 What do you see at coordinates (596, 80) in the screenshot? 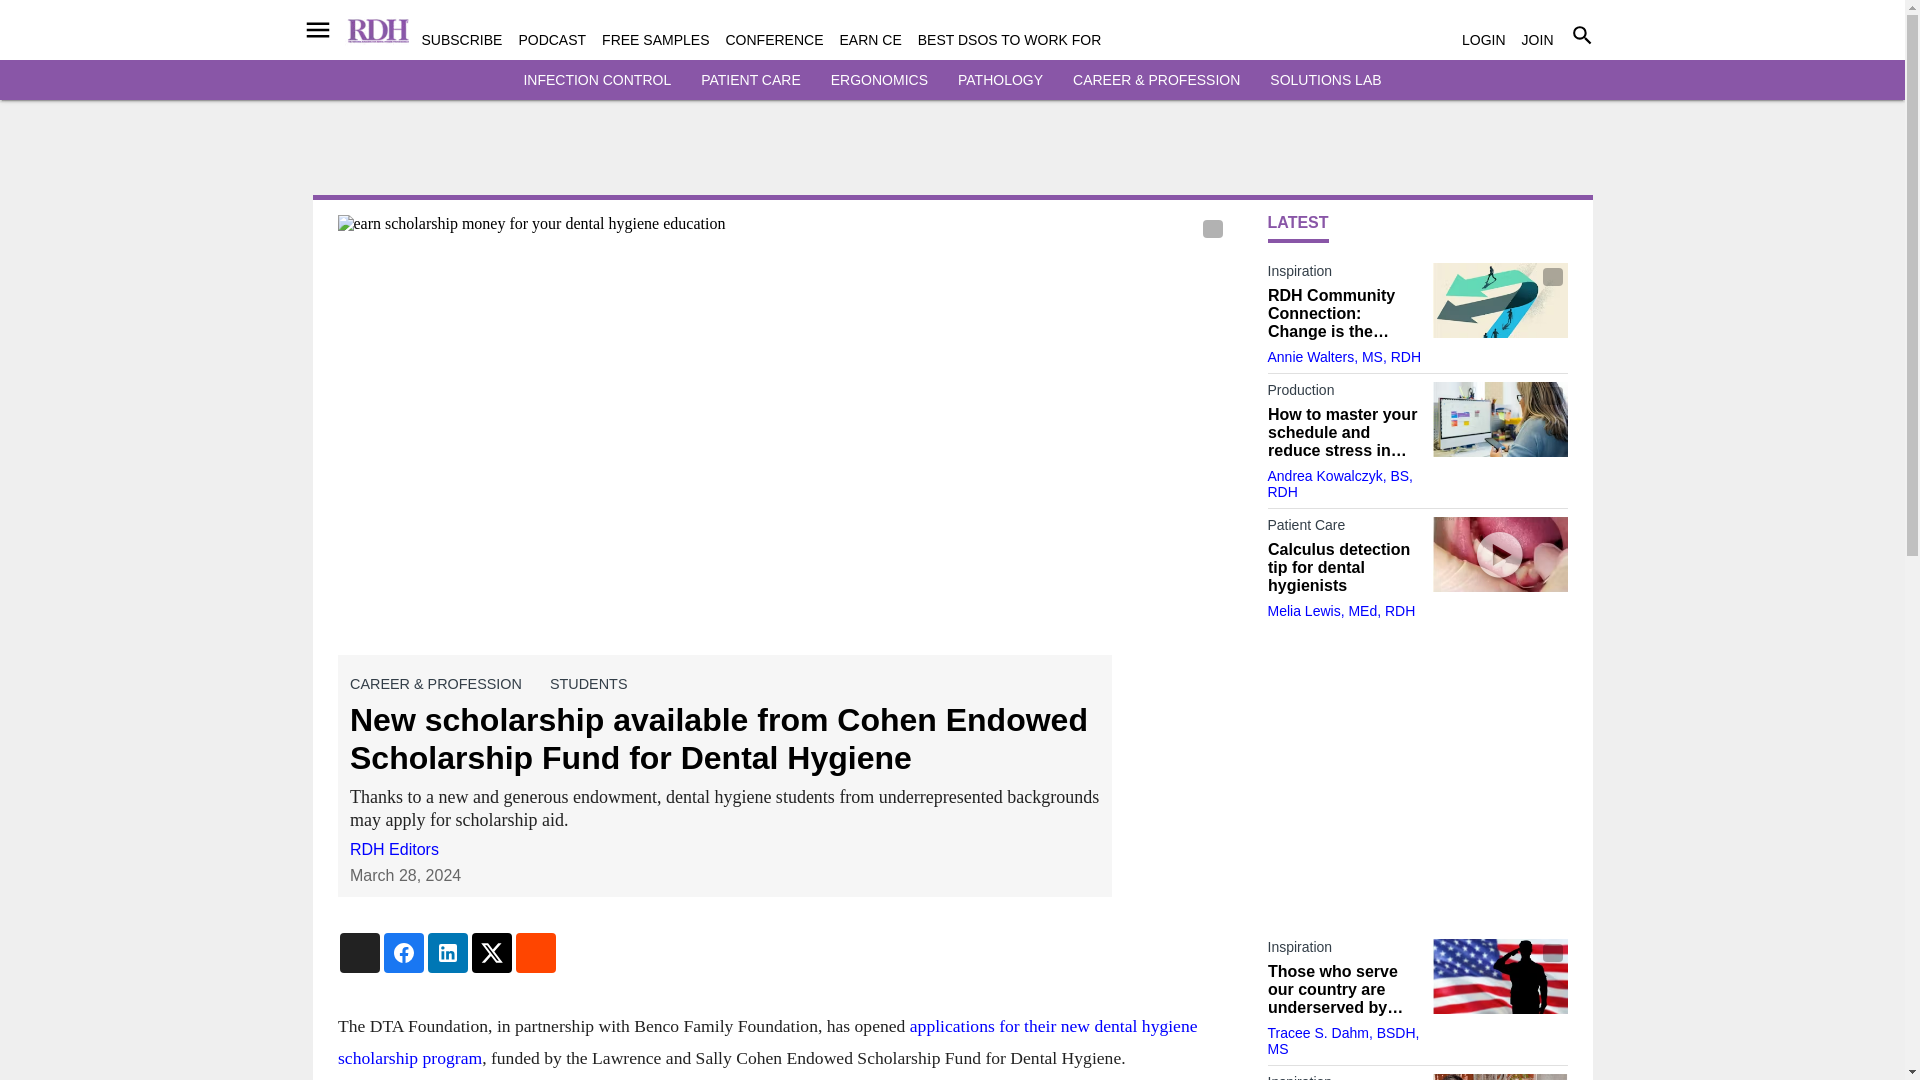
I see `INFECTION CONTROL` at bounding box center [596, 80].